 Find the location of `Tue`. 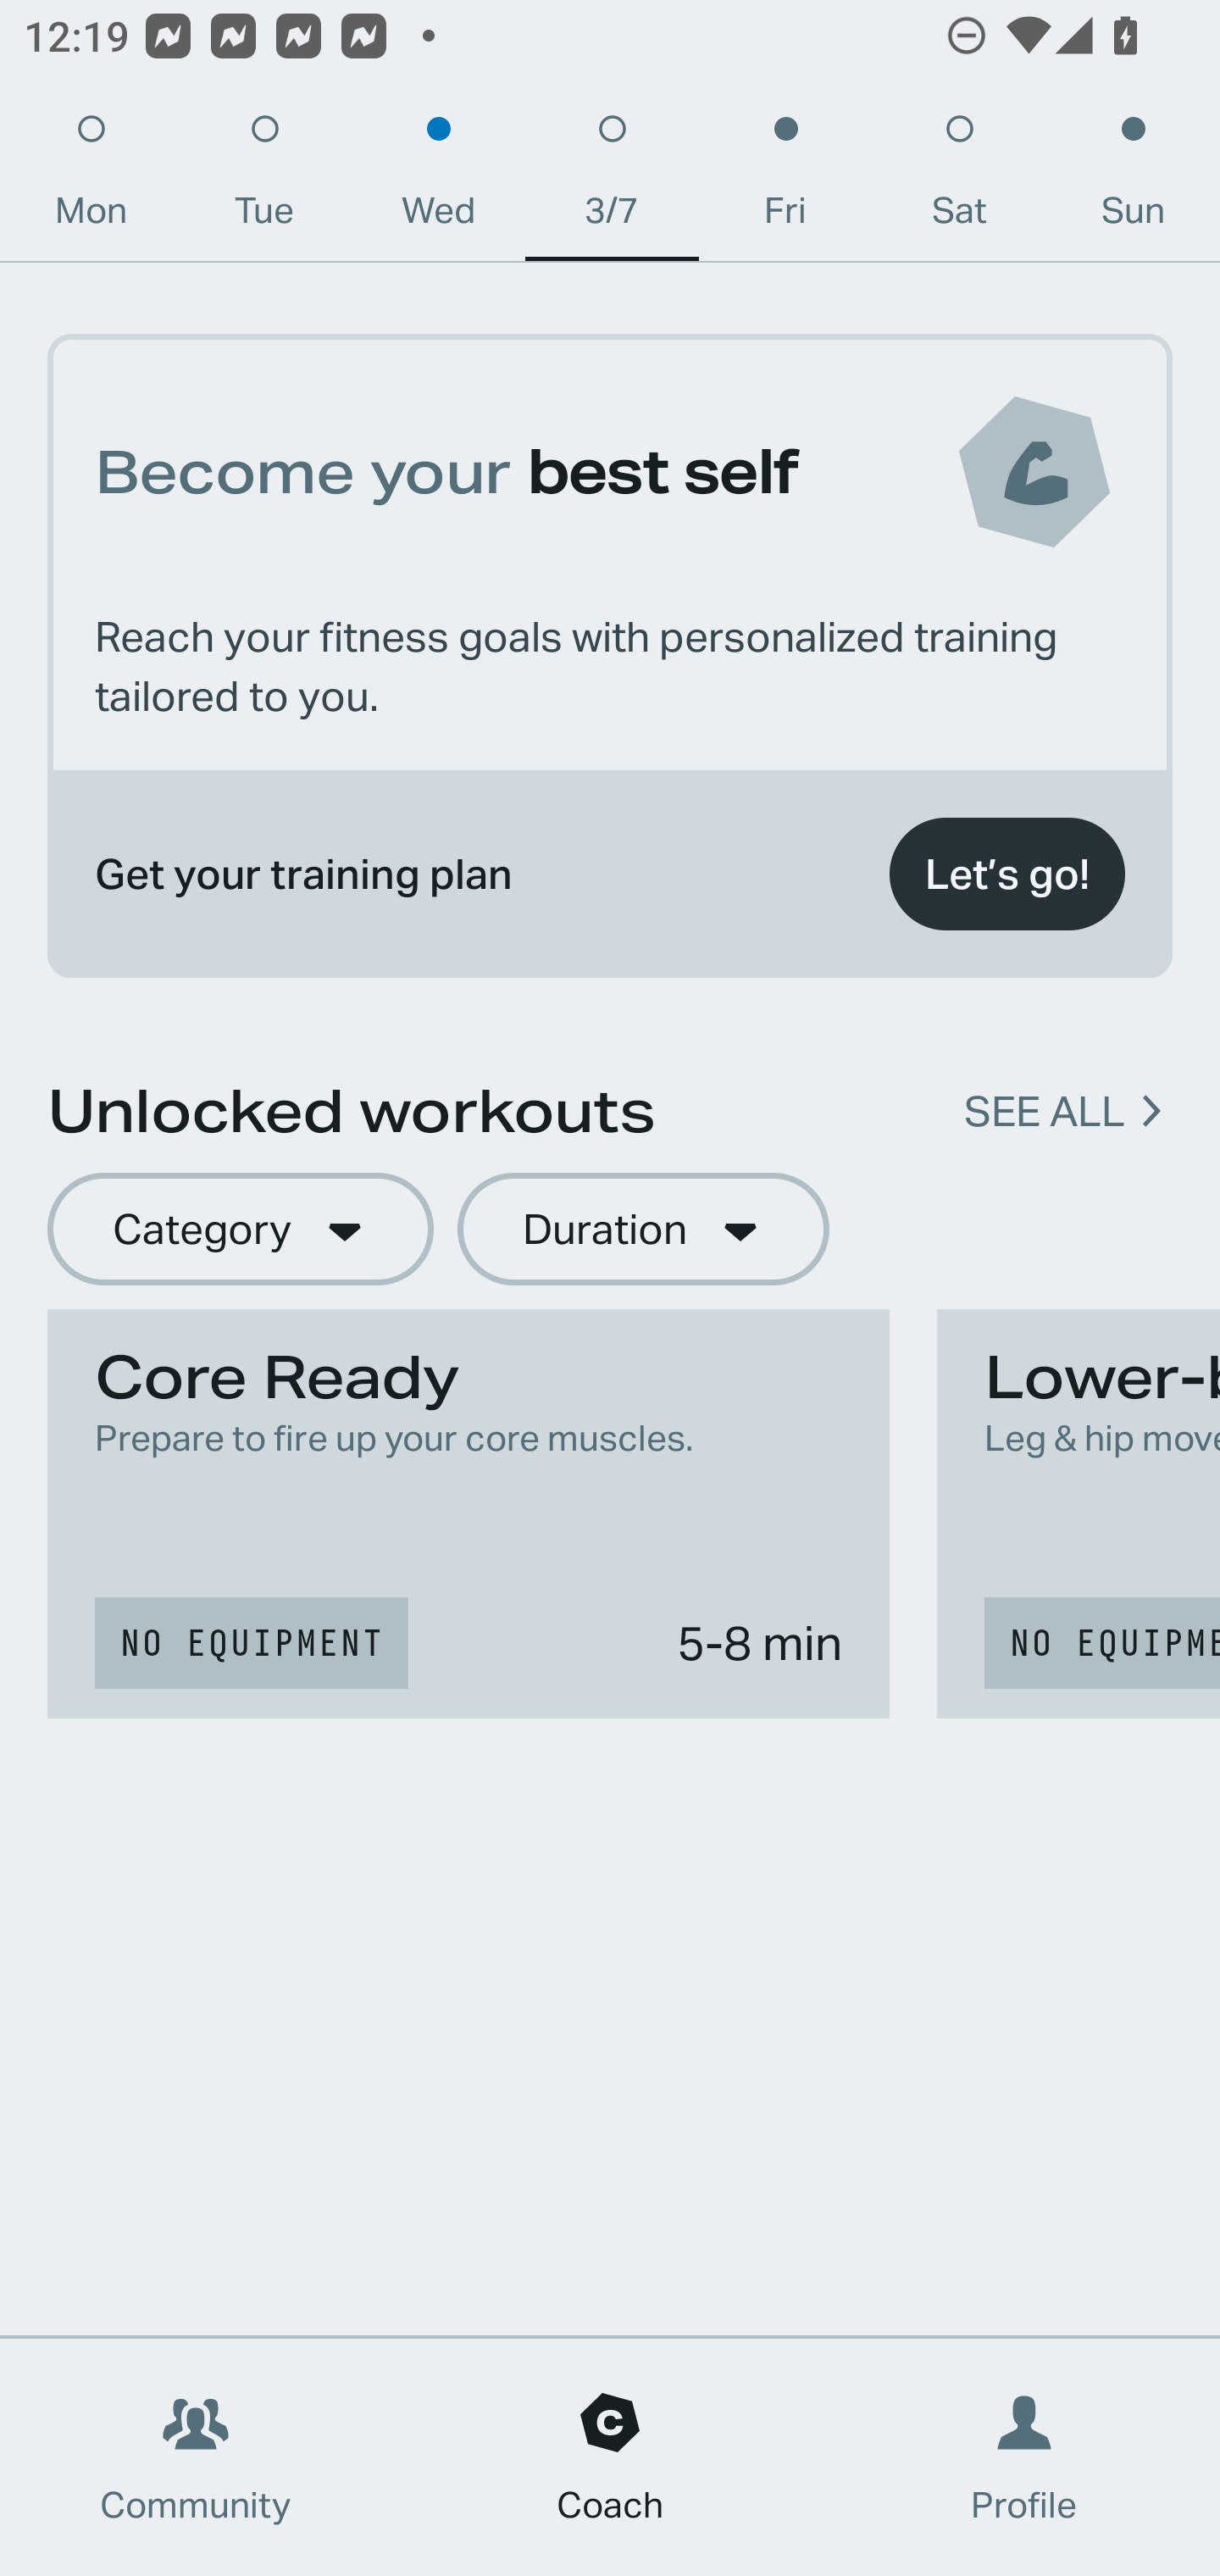

Tue is located at coordinates (264, 178).